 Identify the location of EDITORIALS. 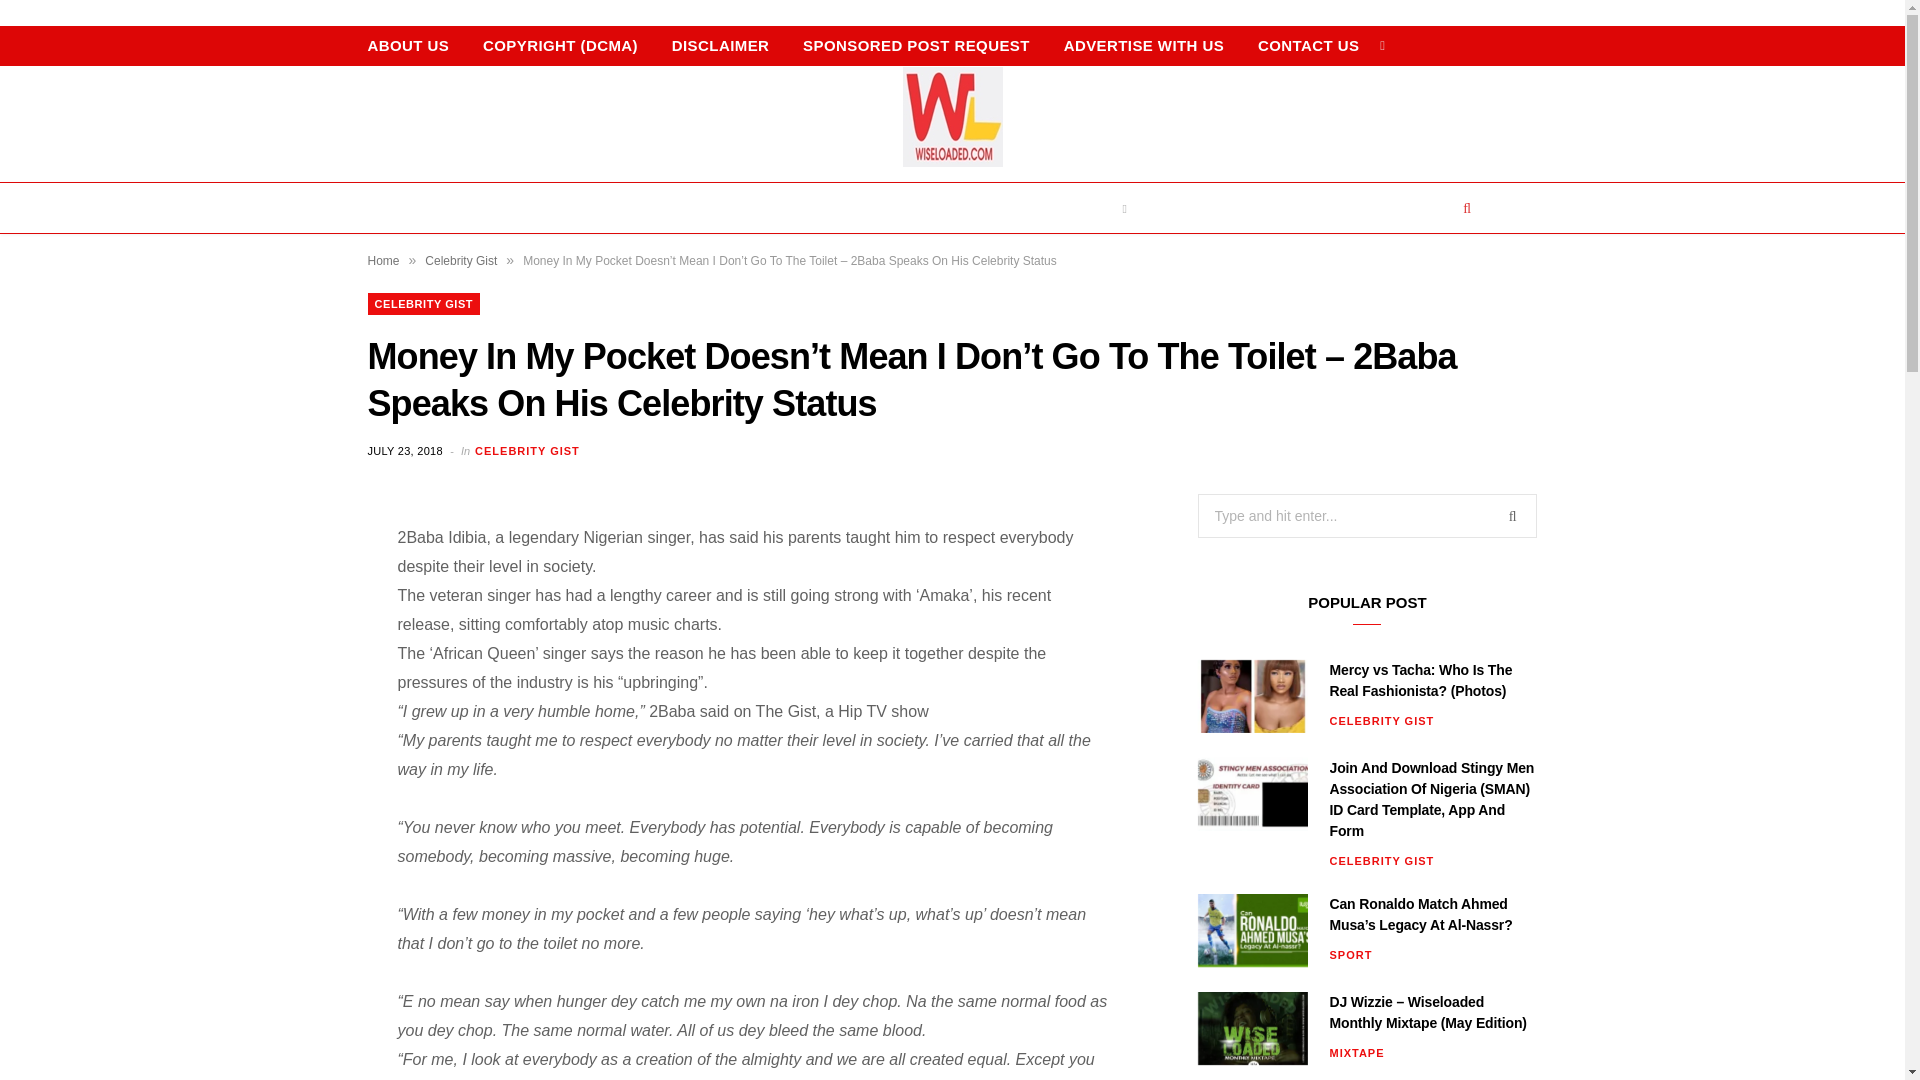
(563, 208).